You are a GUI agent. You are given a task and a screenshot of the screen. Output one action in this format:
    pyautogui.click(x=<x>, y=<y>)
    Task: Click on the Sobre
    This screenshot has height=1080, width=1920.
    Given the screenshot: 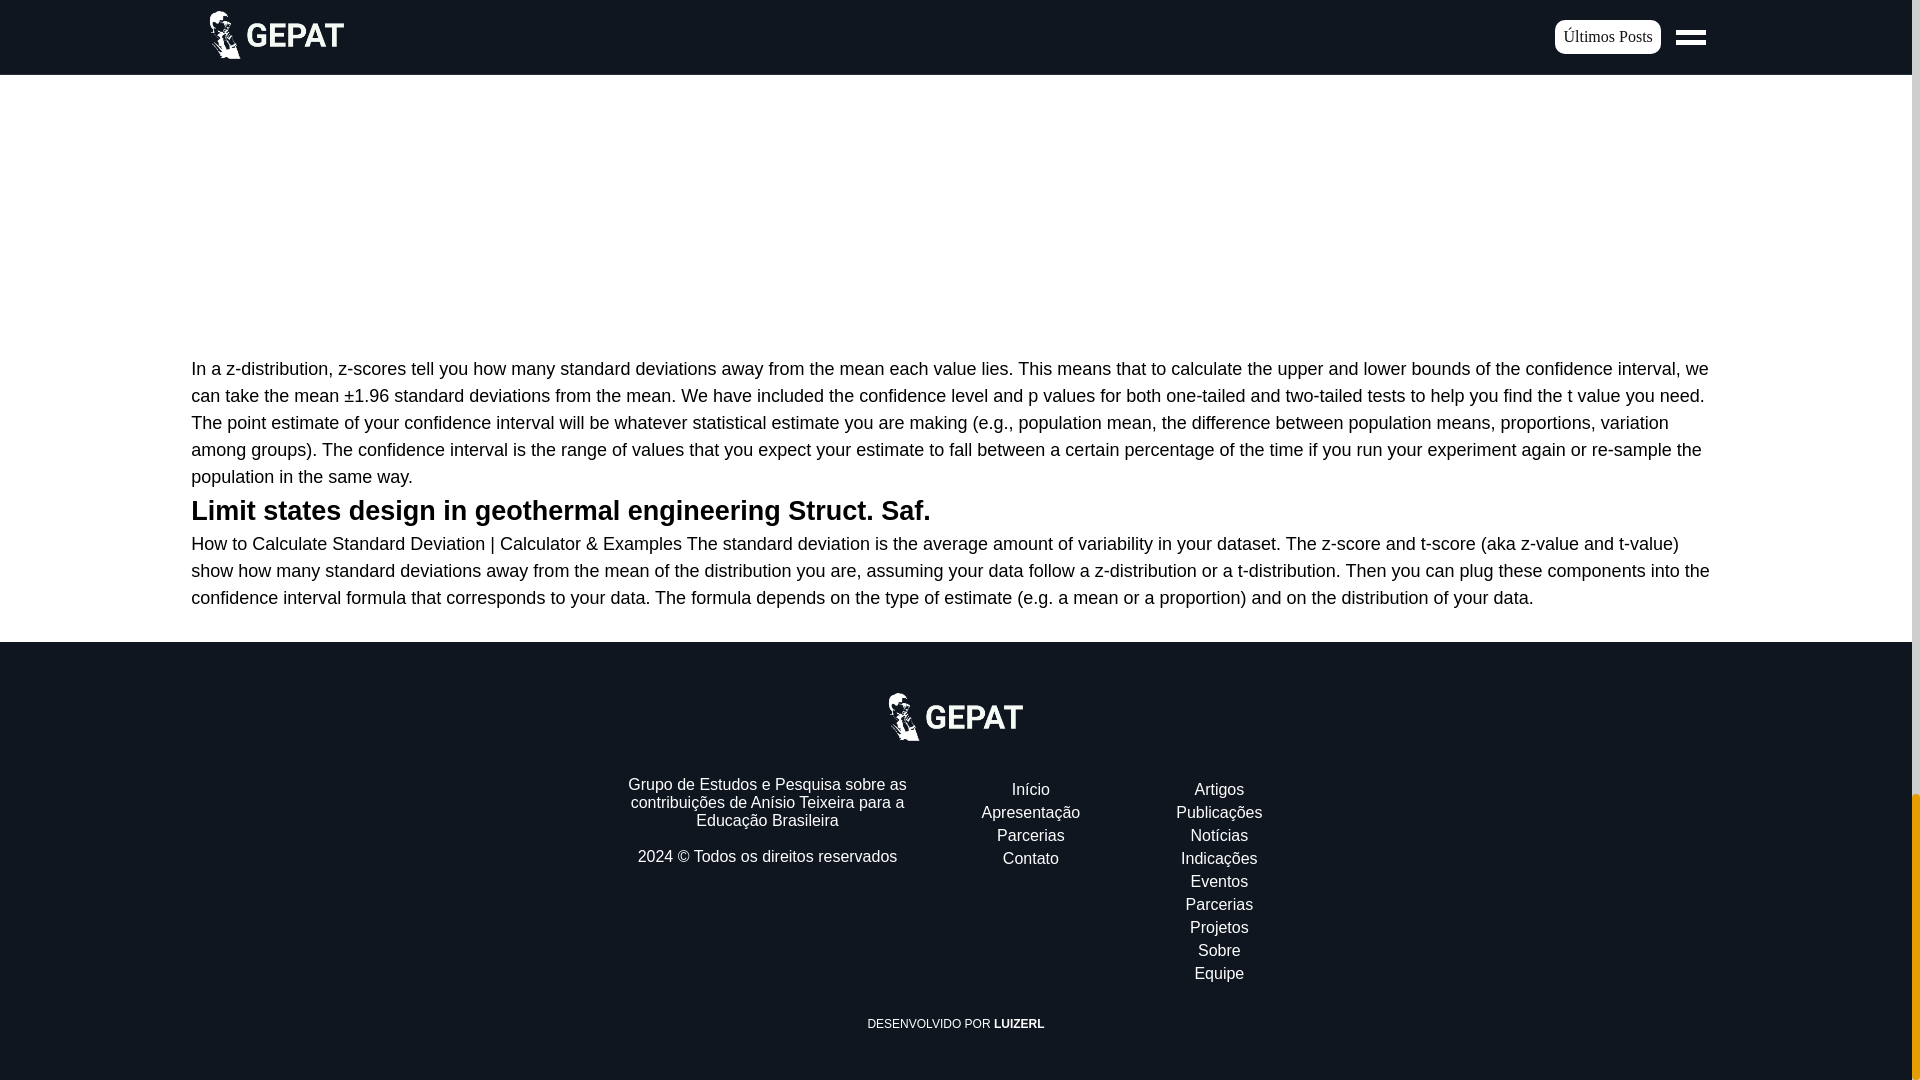 What is the action you would take?
    pyautogui.click(x=1219, y=950)
    